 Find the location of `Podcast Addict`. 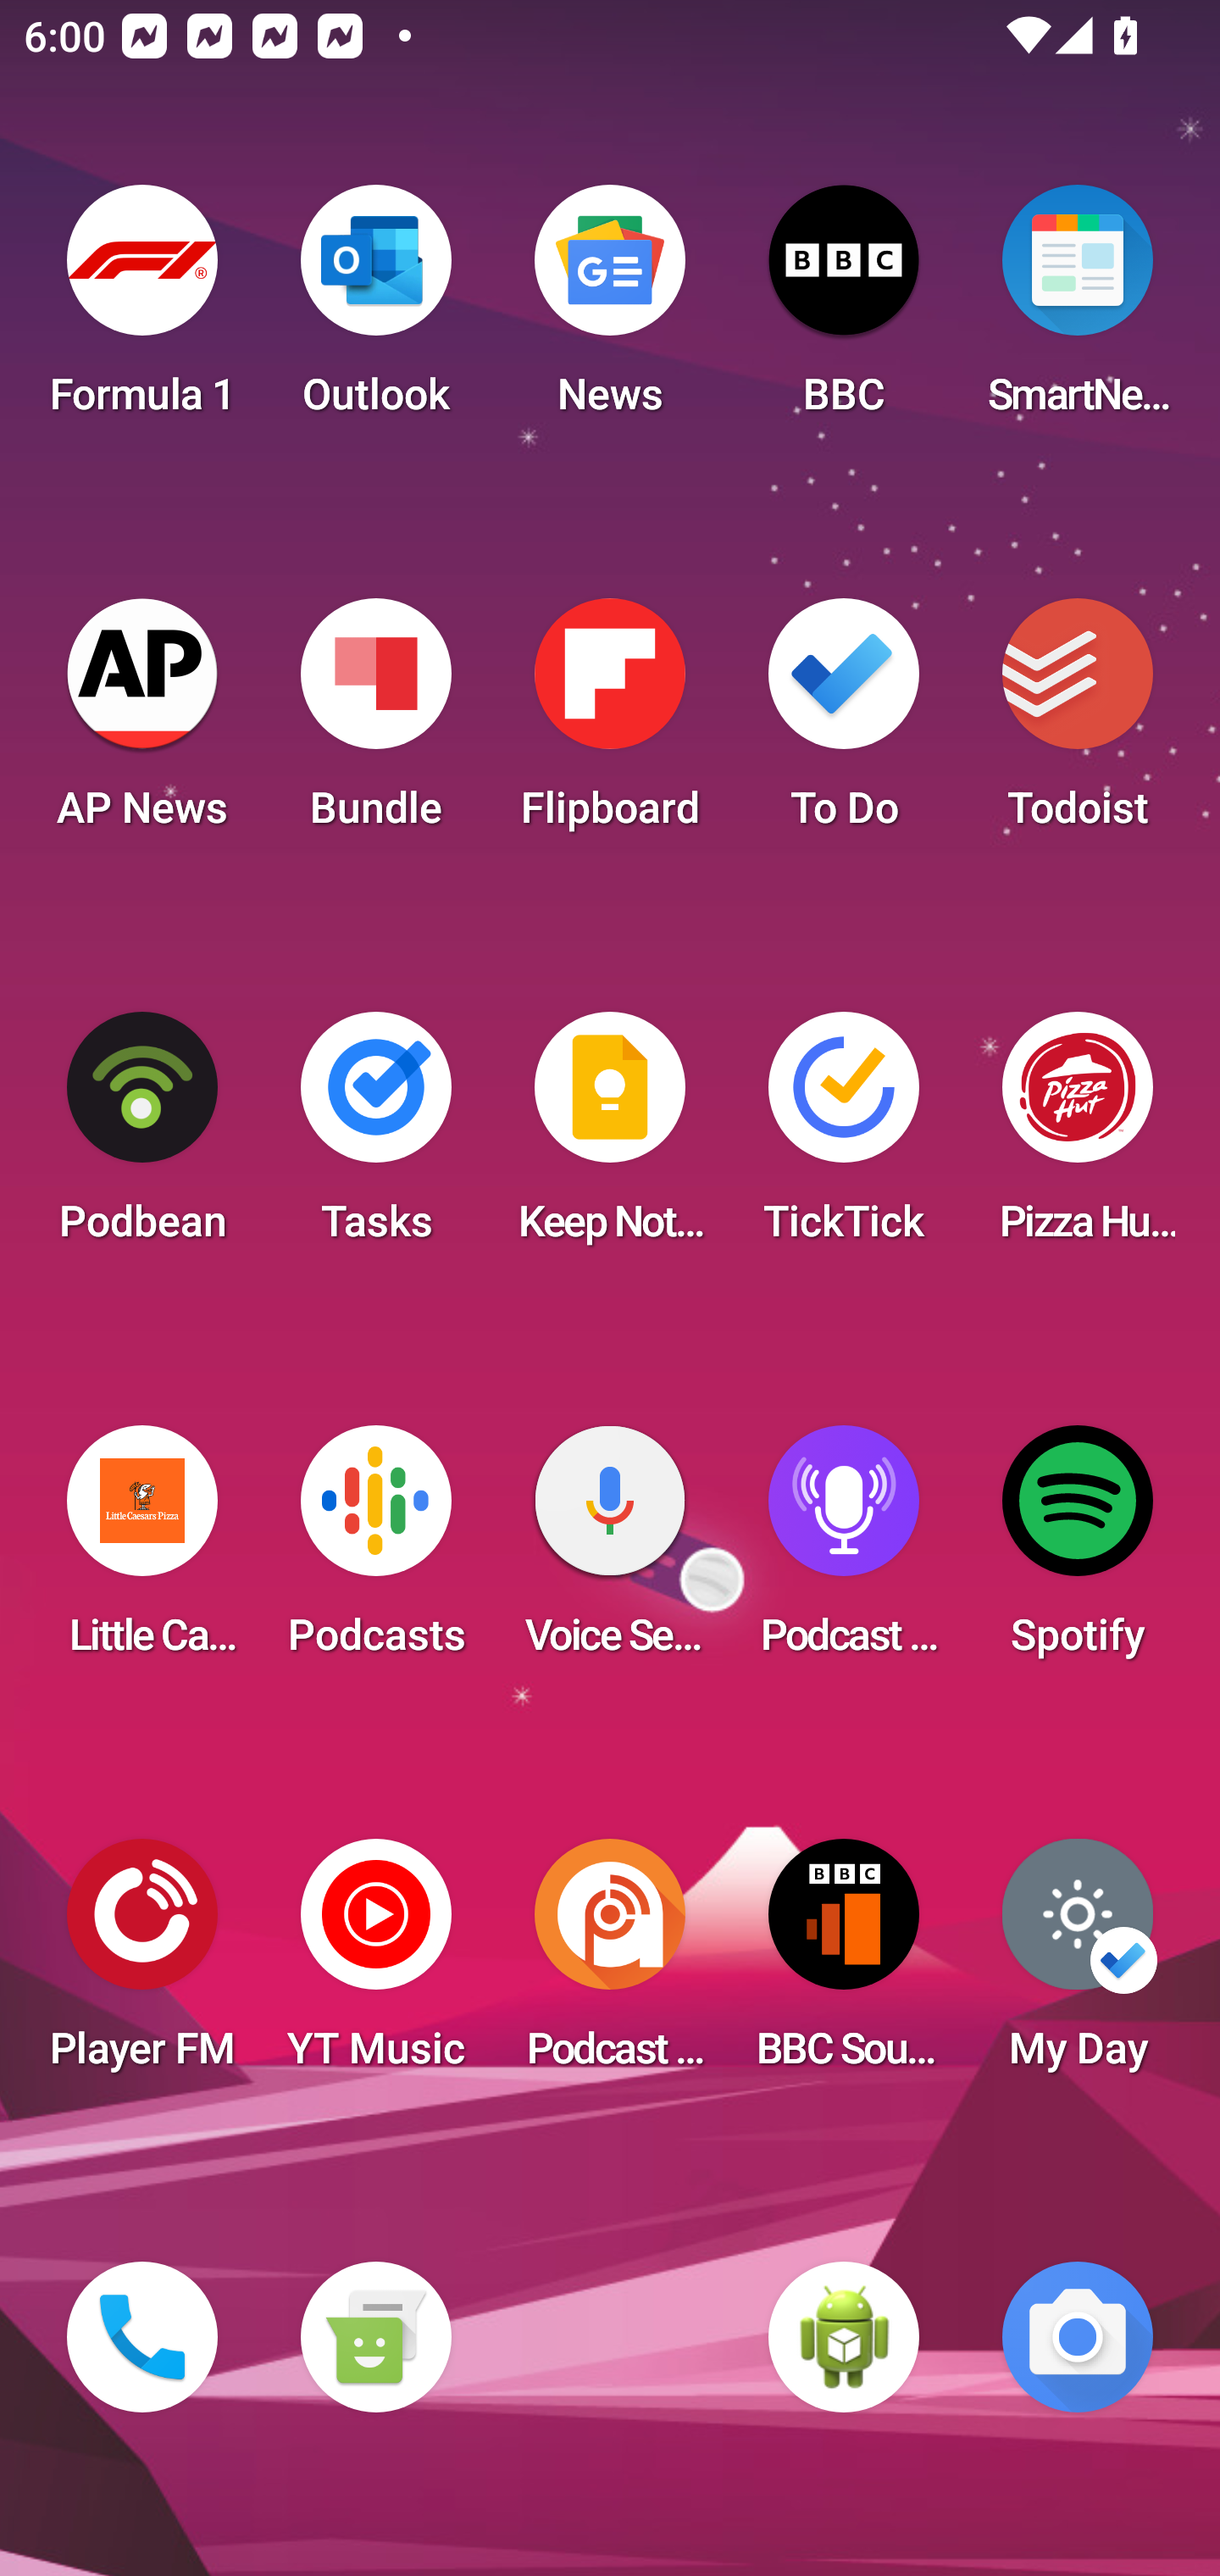

Podcast Addict is located at coordinates (610, 1964).